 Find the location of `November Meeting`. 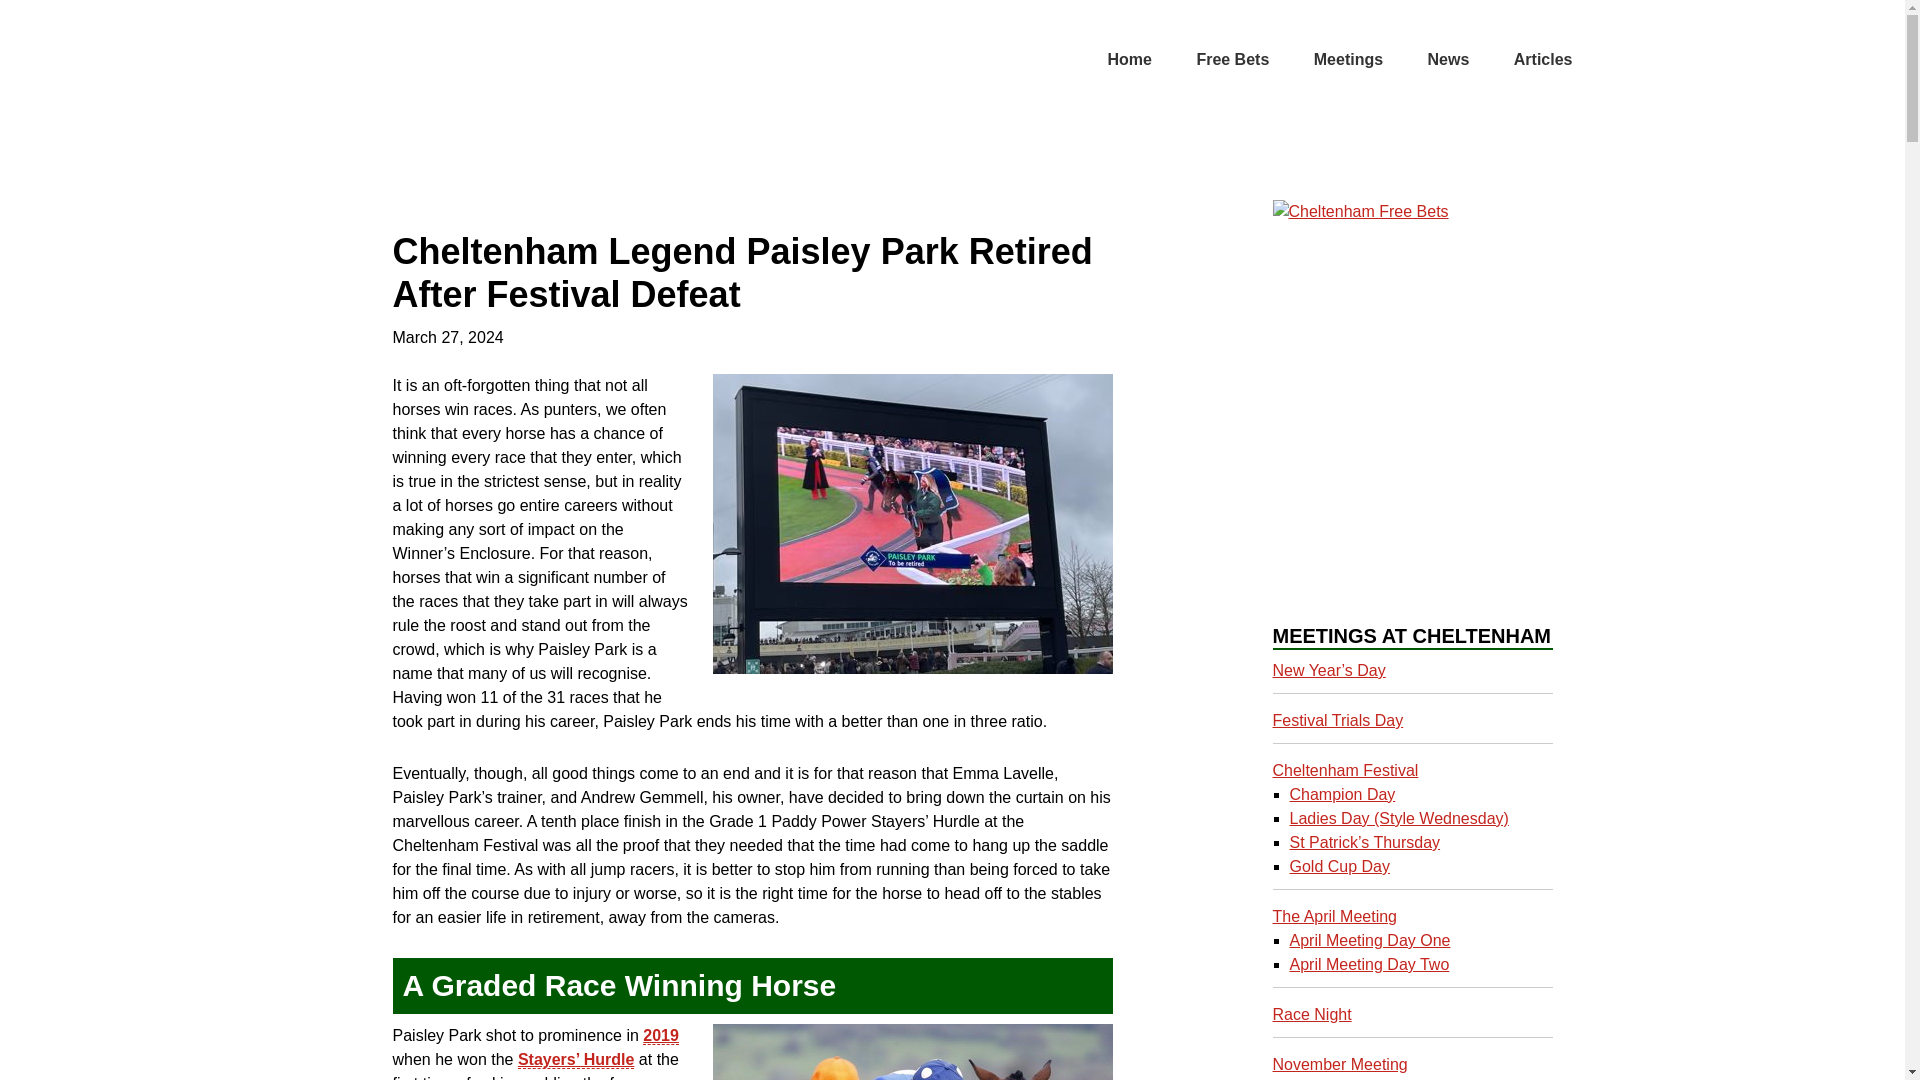

November Meeting is located at coordinates (1339, 1064).